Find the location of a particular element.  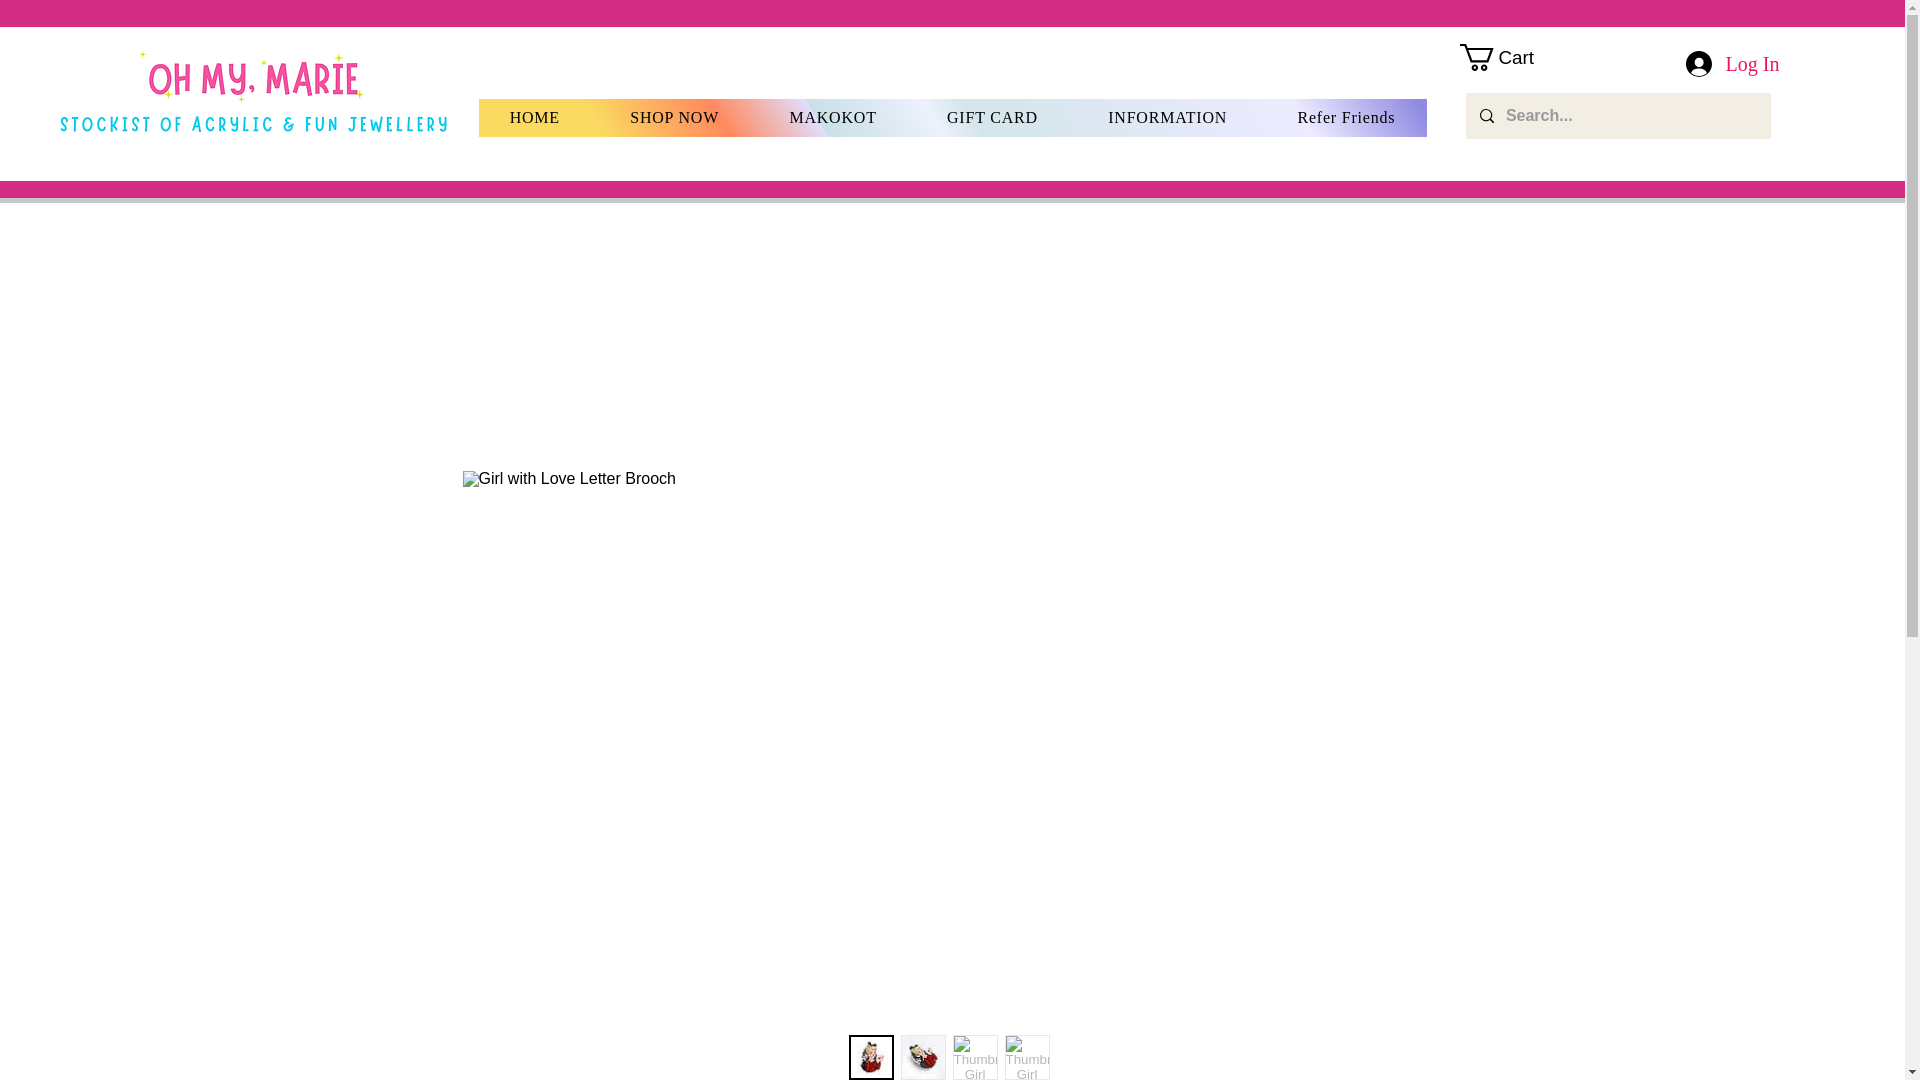

Cart is located at coordinates (1608, 158).